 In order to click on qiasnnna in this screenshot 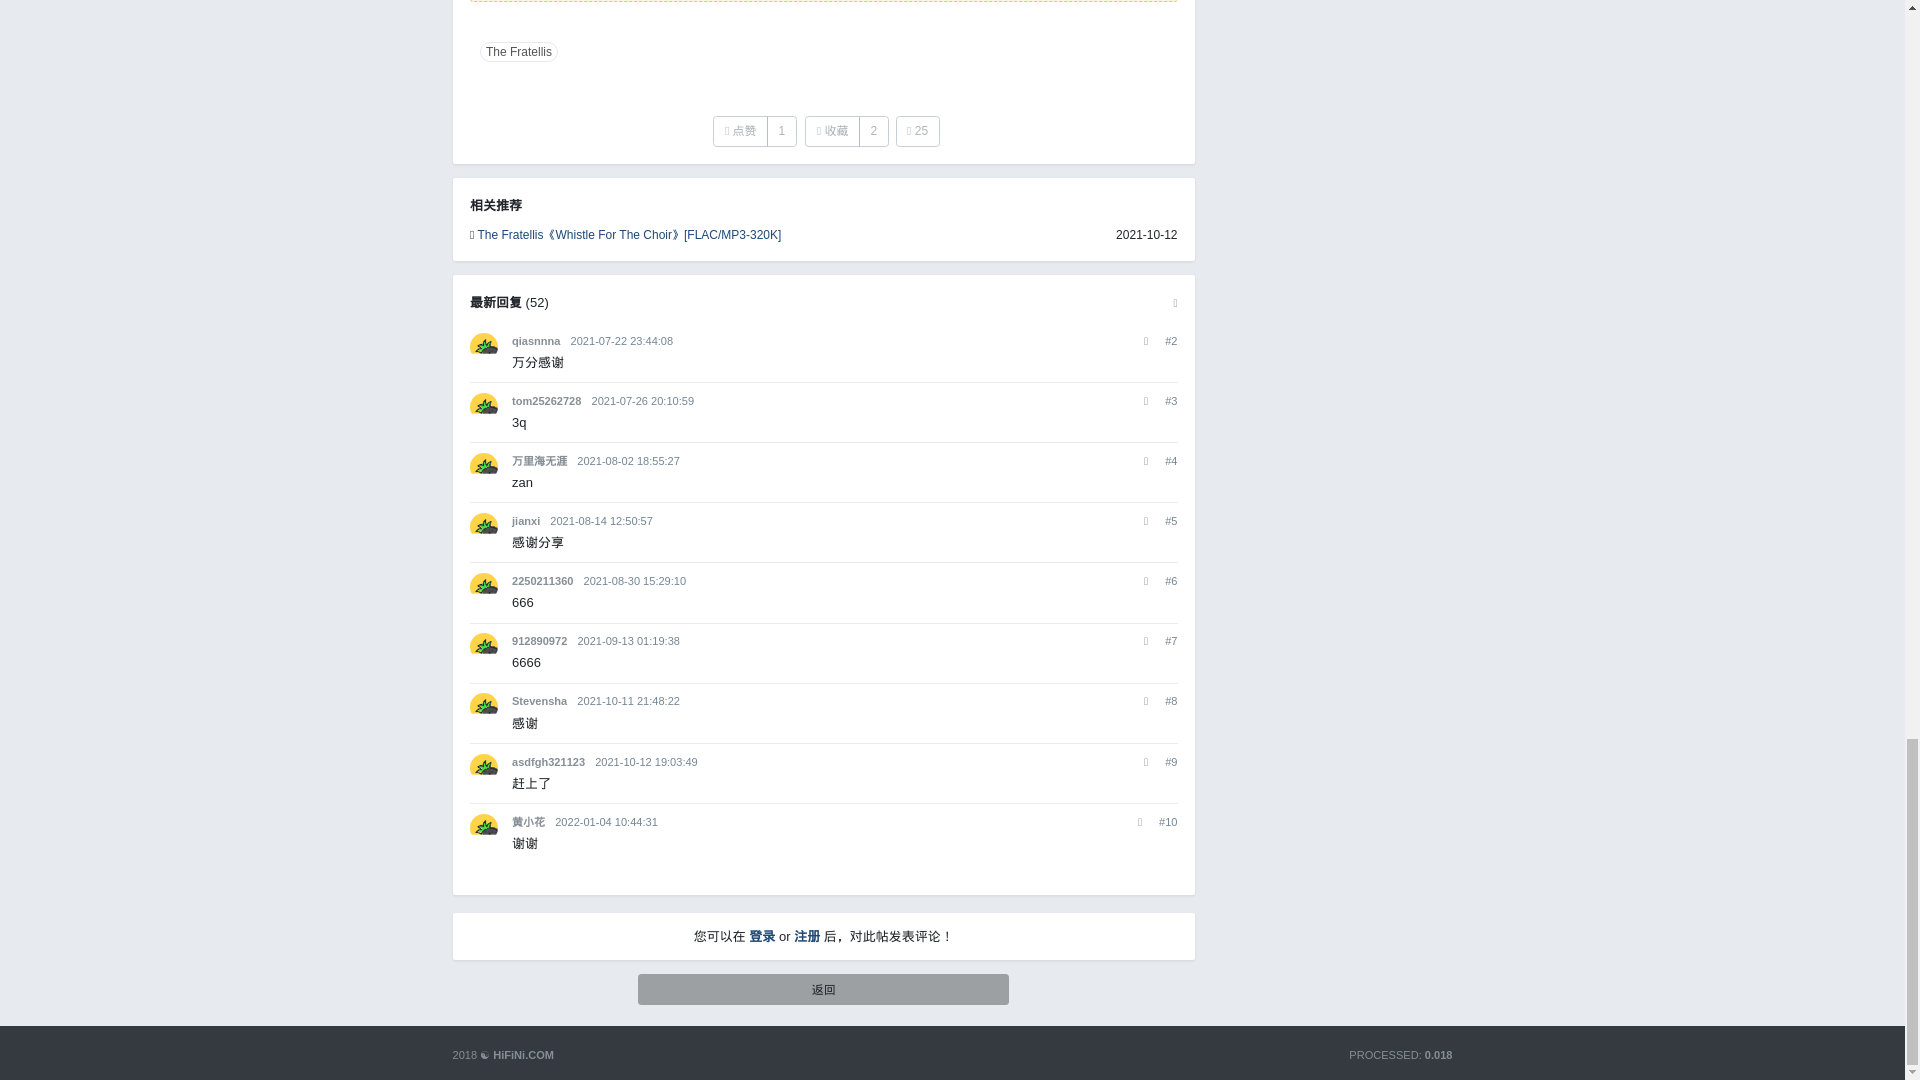, I will do `click(536, 340)`.